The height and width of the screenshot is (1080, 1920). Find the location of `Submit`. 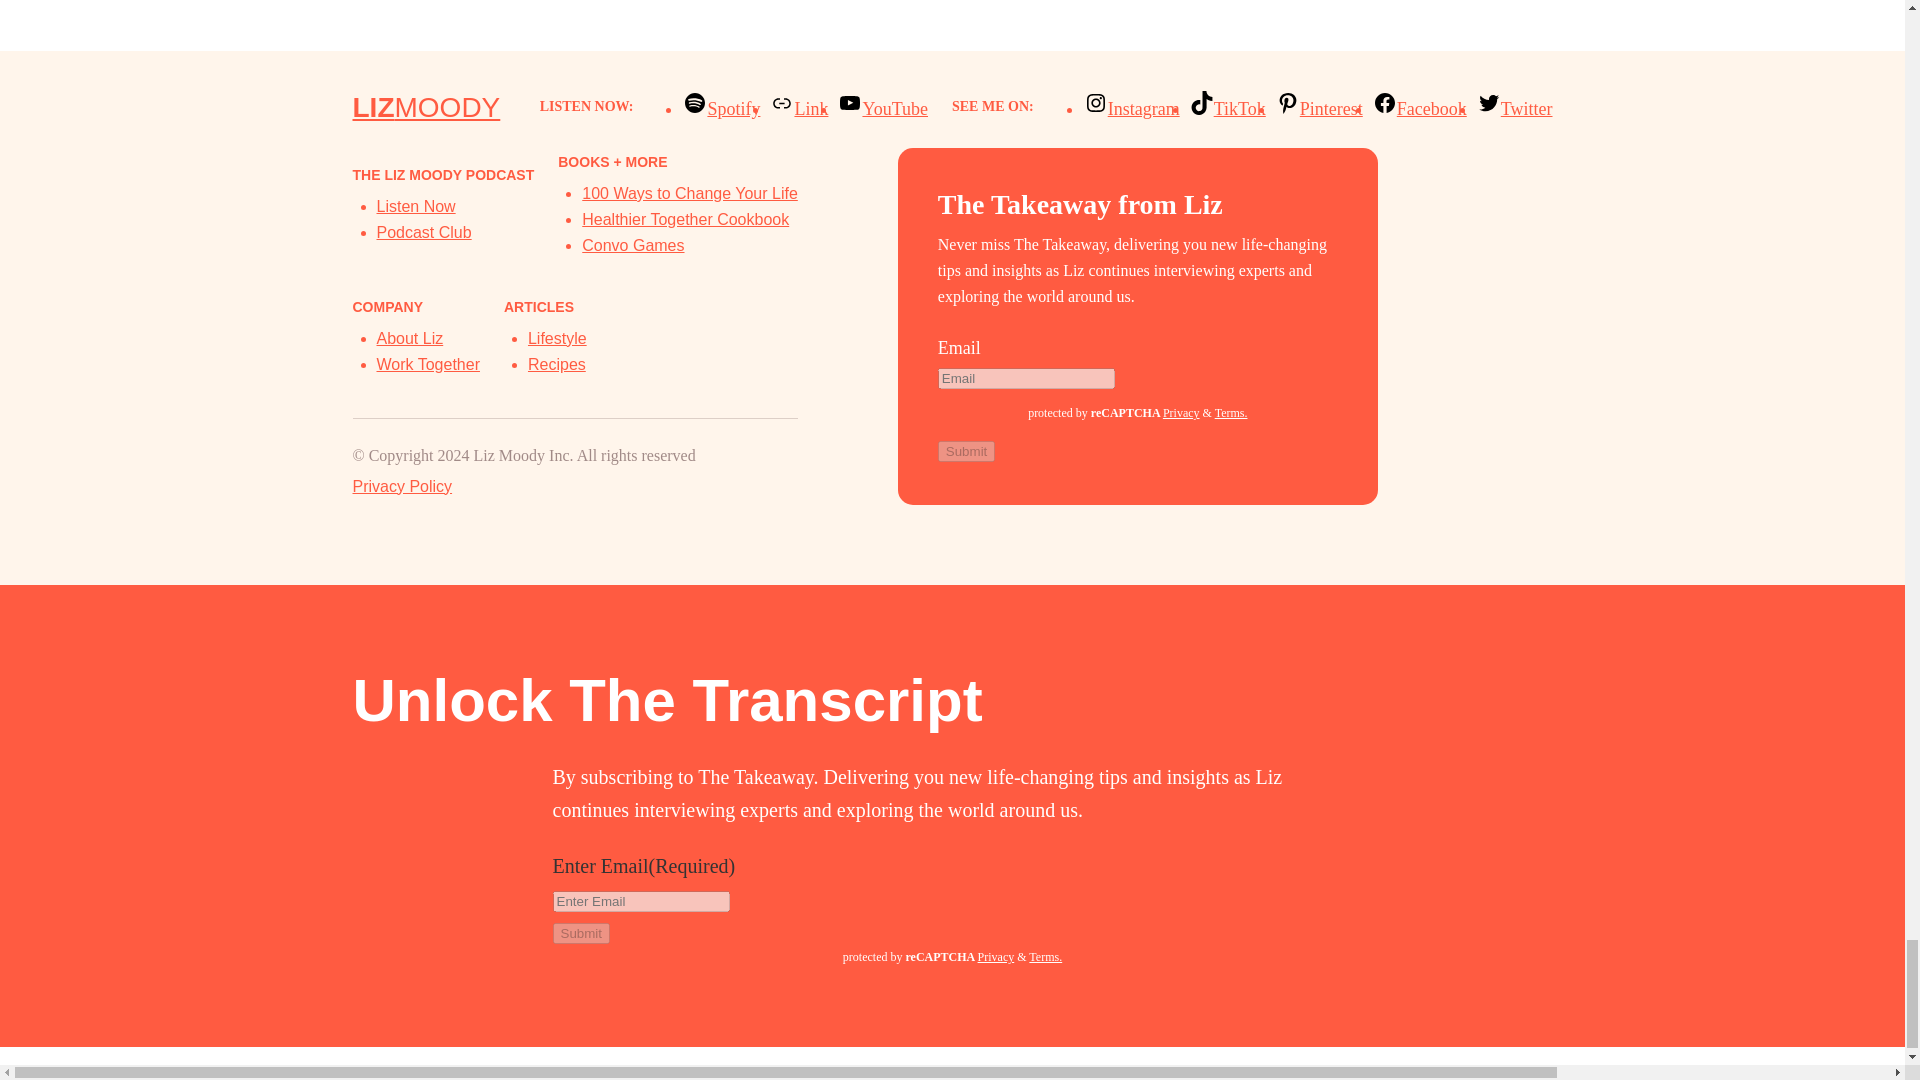

Submit is located at coordinates (966, 451).